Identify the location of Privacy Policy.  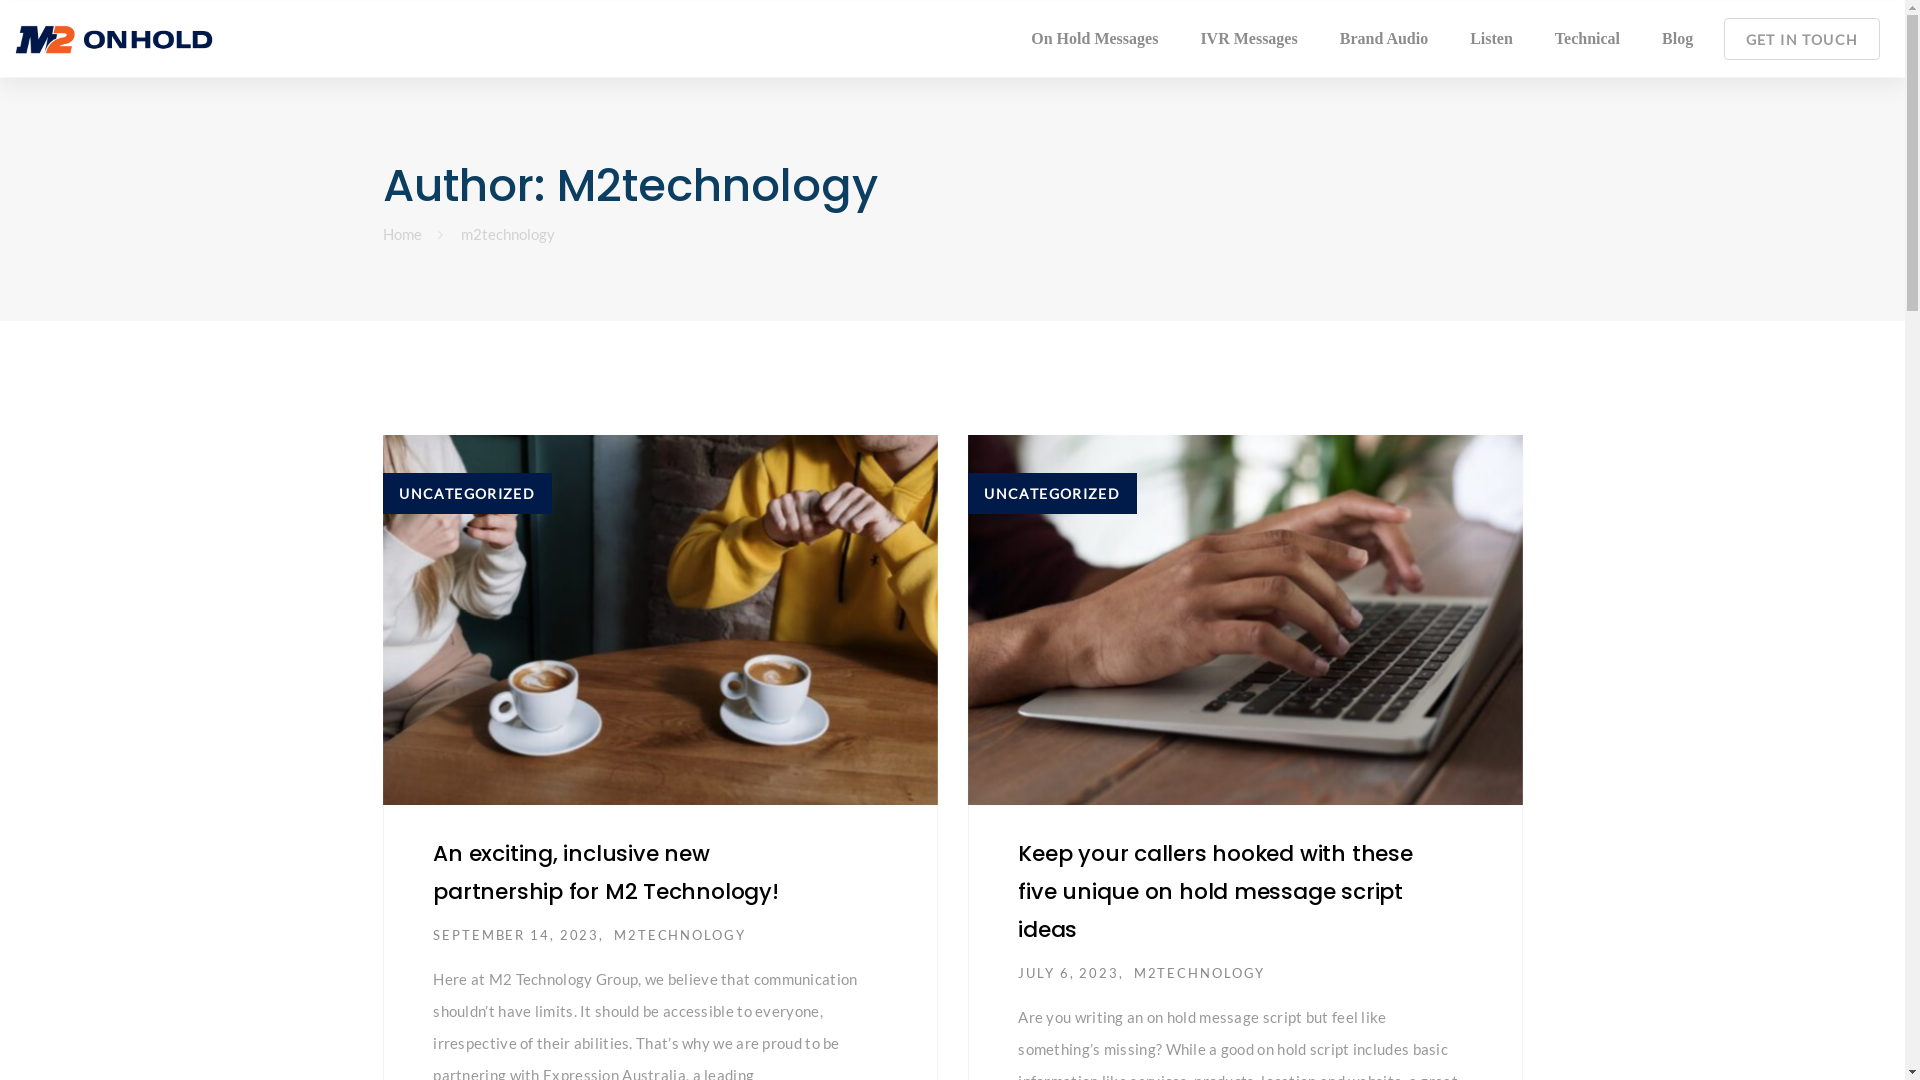
(796, 1036).